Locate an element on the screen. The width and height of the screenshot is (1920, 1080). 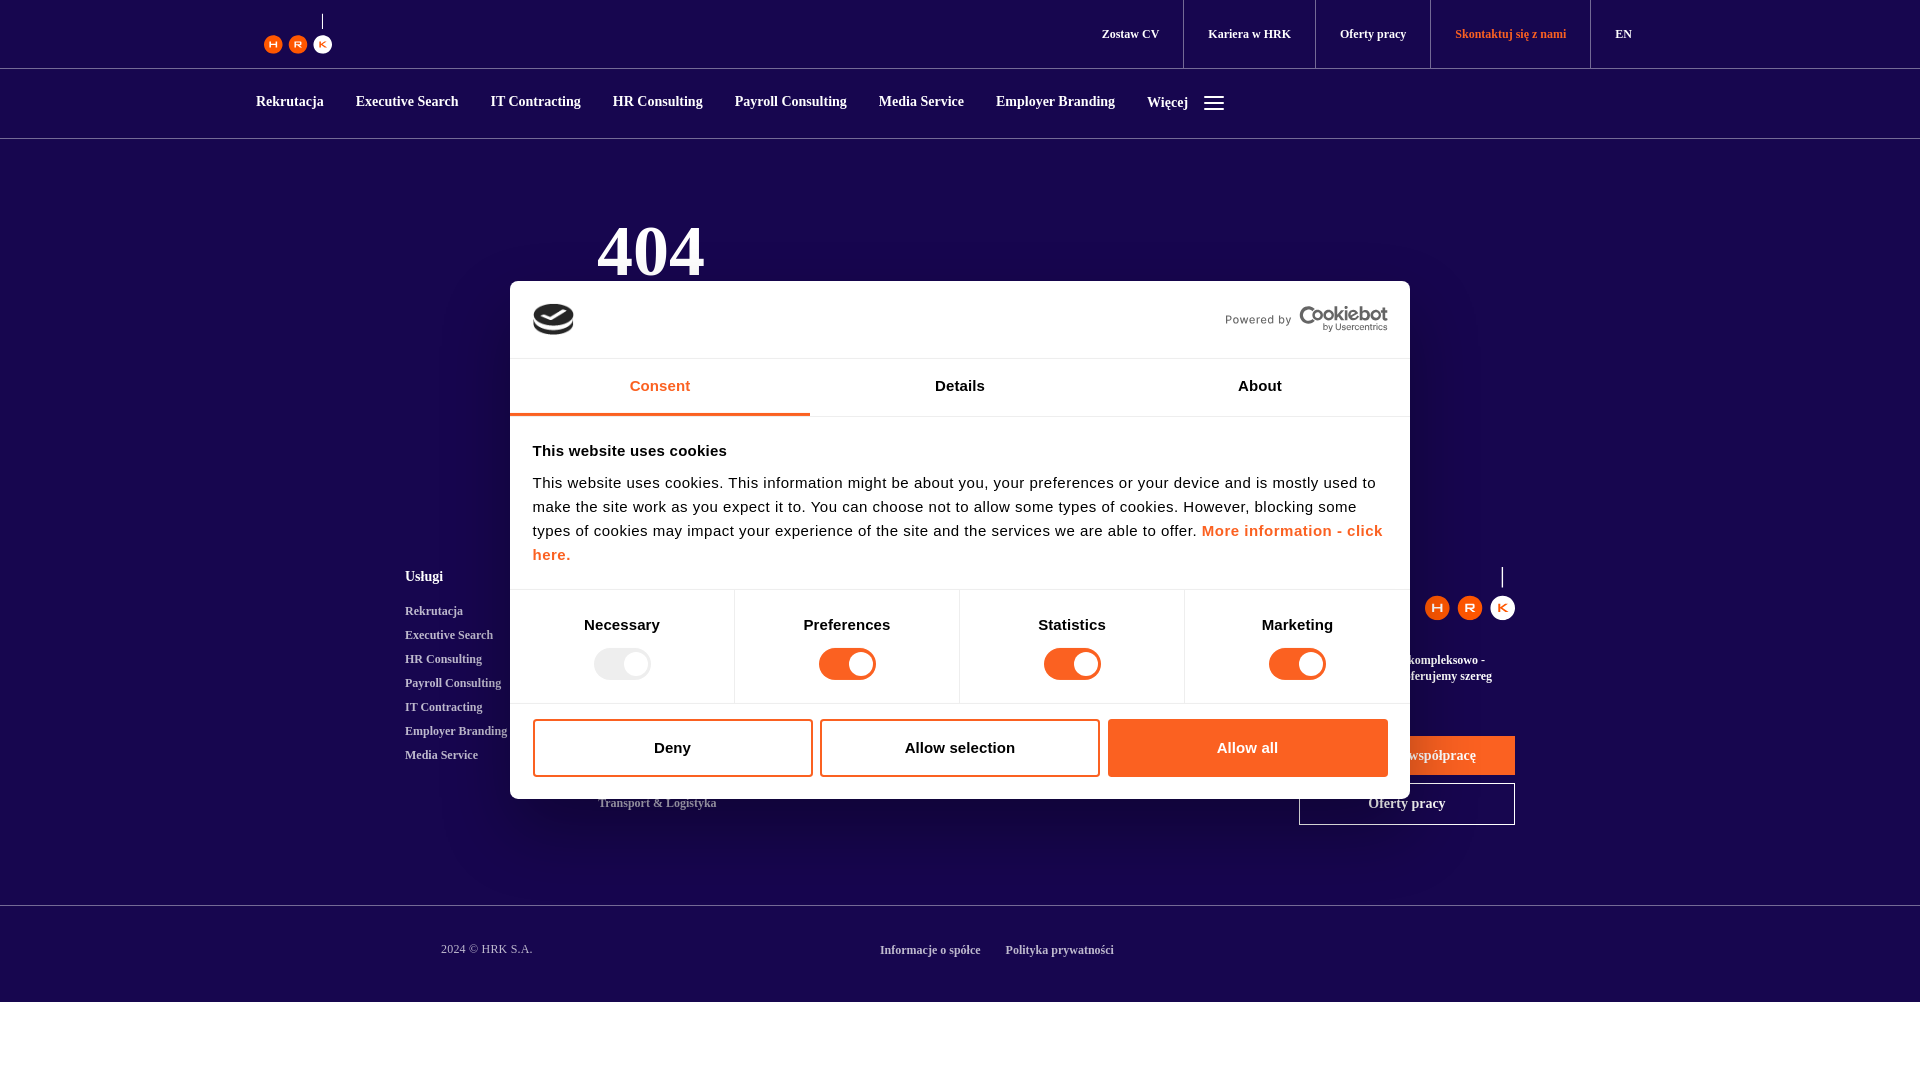
Oferty pracy is located at coordinates (1372, 34).